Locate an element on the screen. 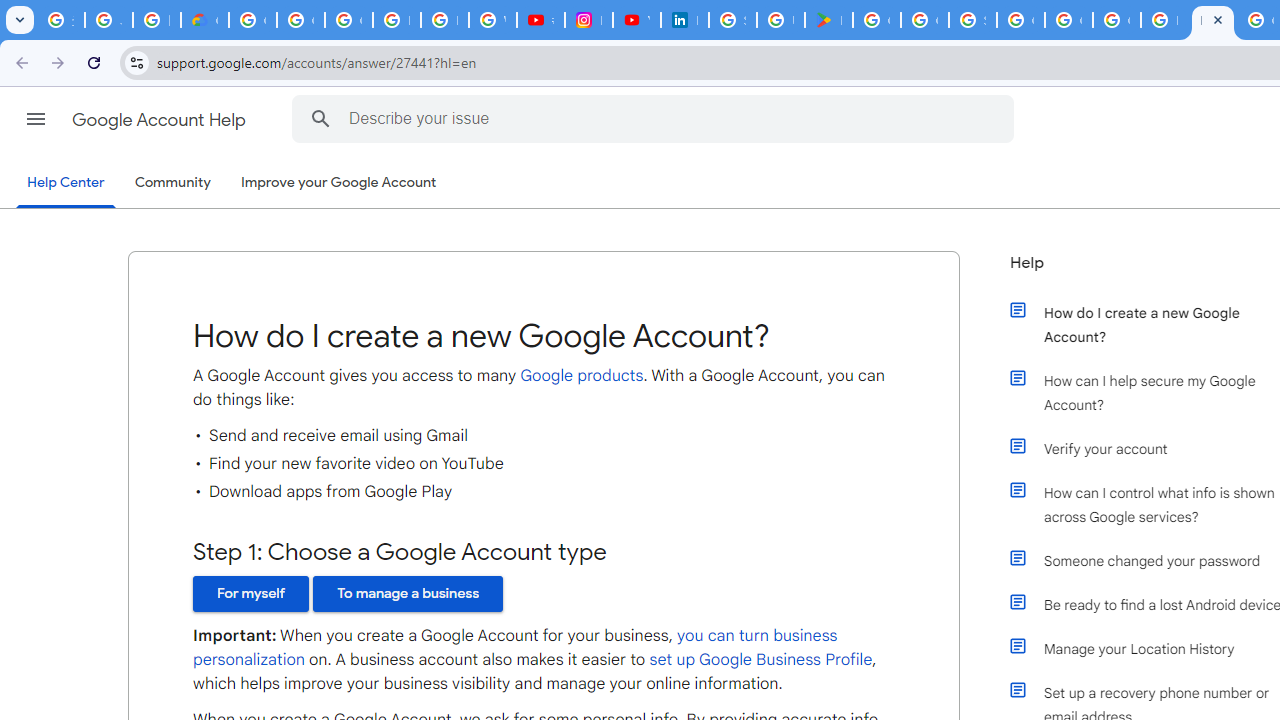 This screenshot has width=1280, height=720. How do I create a new Google Account? - Google Account Help is located at coordinates (1212, 20).